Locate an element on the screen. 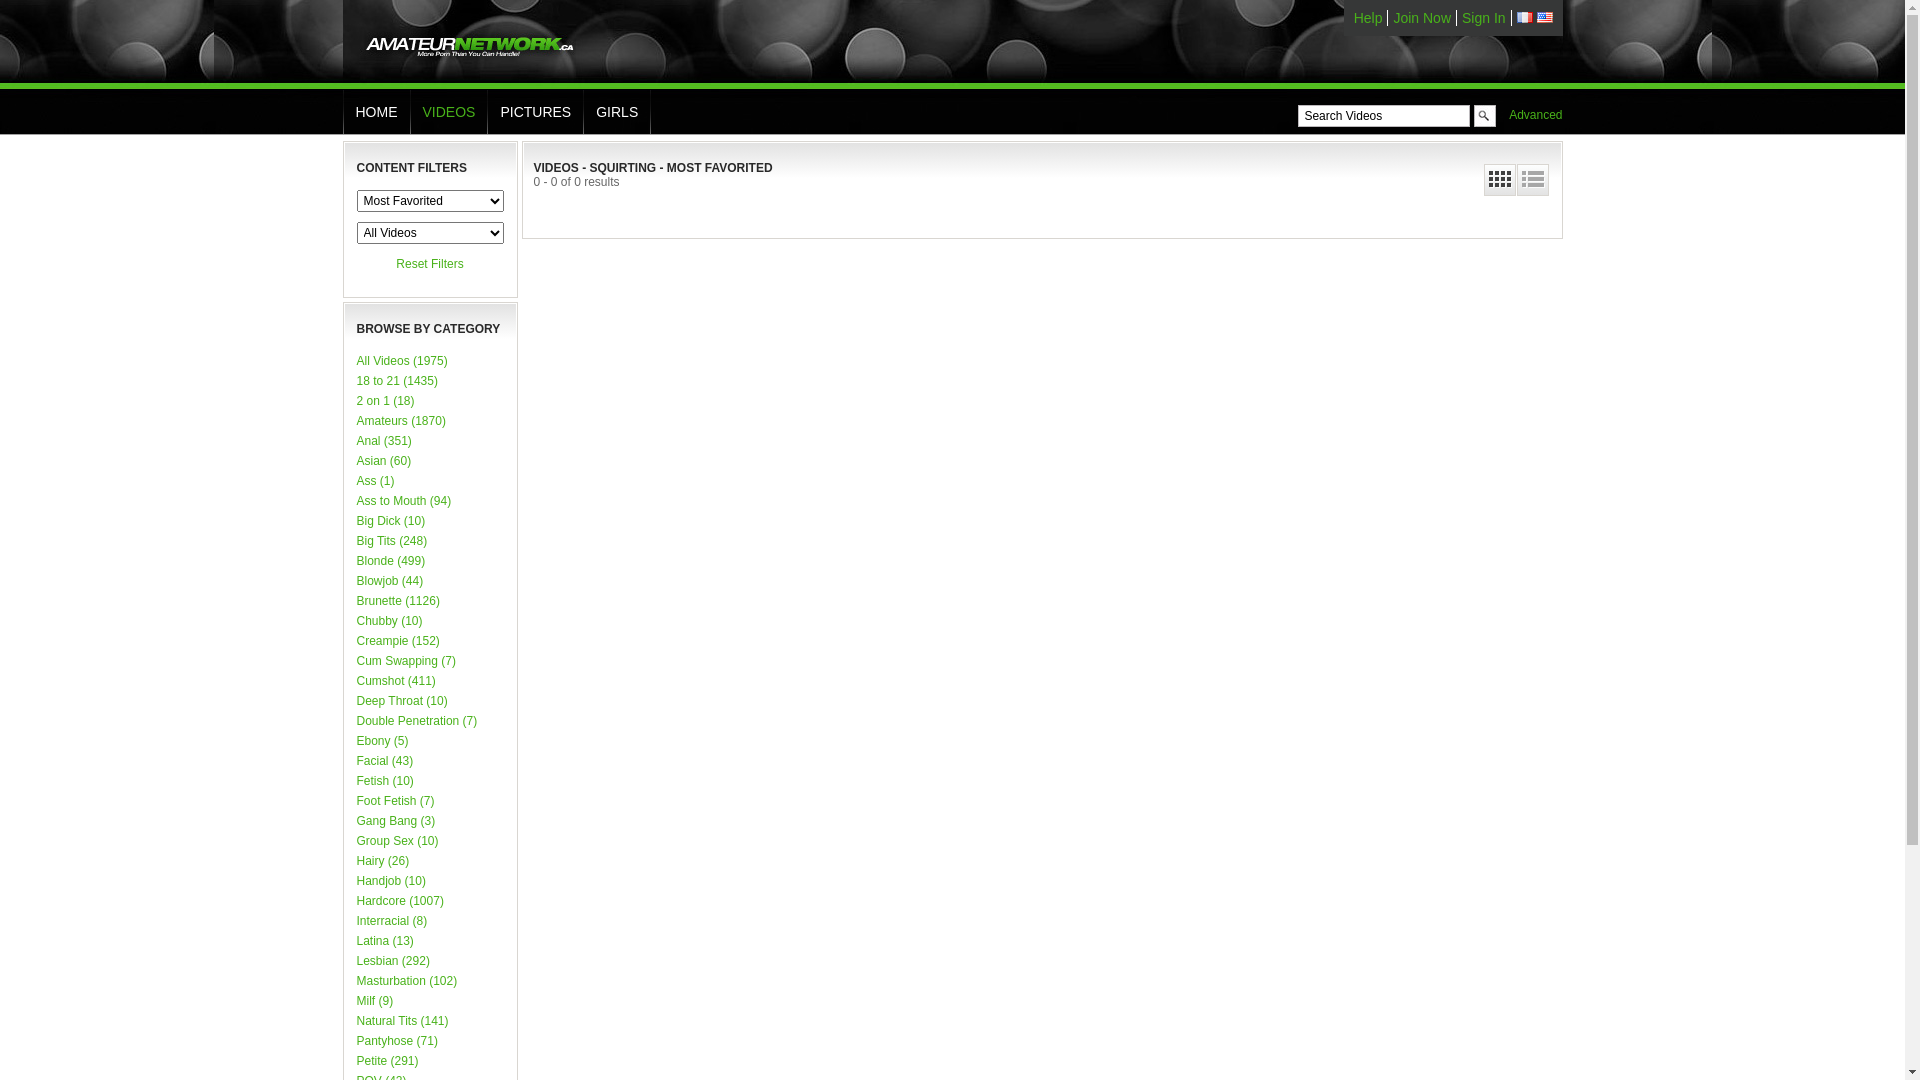 The image size is (1920, 1080). Lesbian (292) is located at coordinates (430, 961).